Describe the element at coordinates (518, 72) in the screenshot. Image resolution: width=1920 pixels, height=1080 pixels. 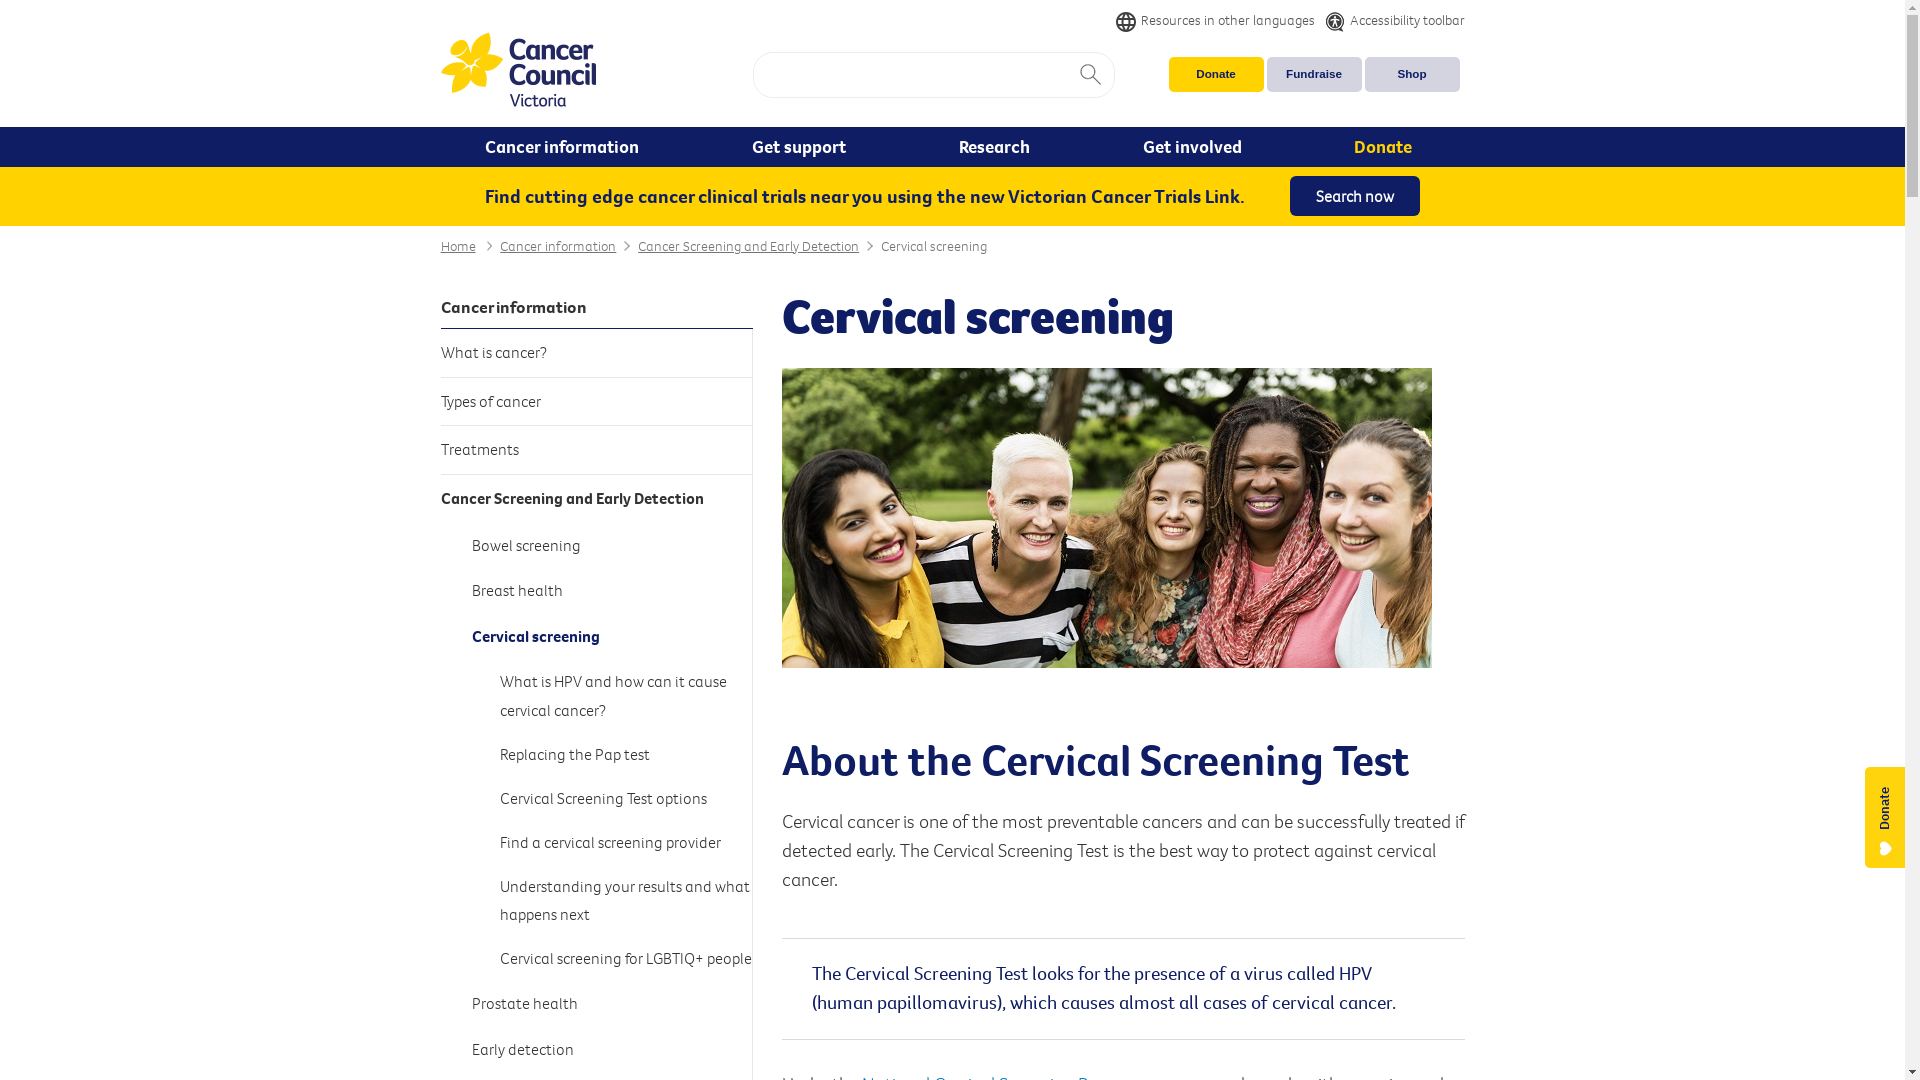
I see `Return to the home page` at that location.